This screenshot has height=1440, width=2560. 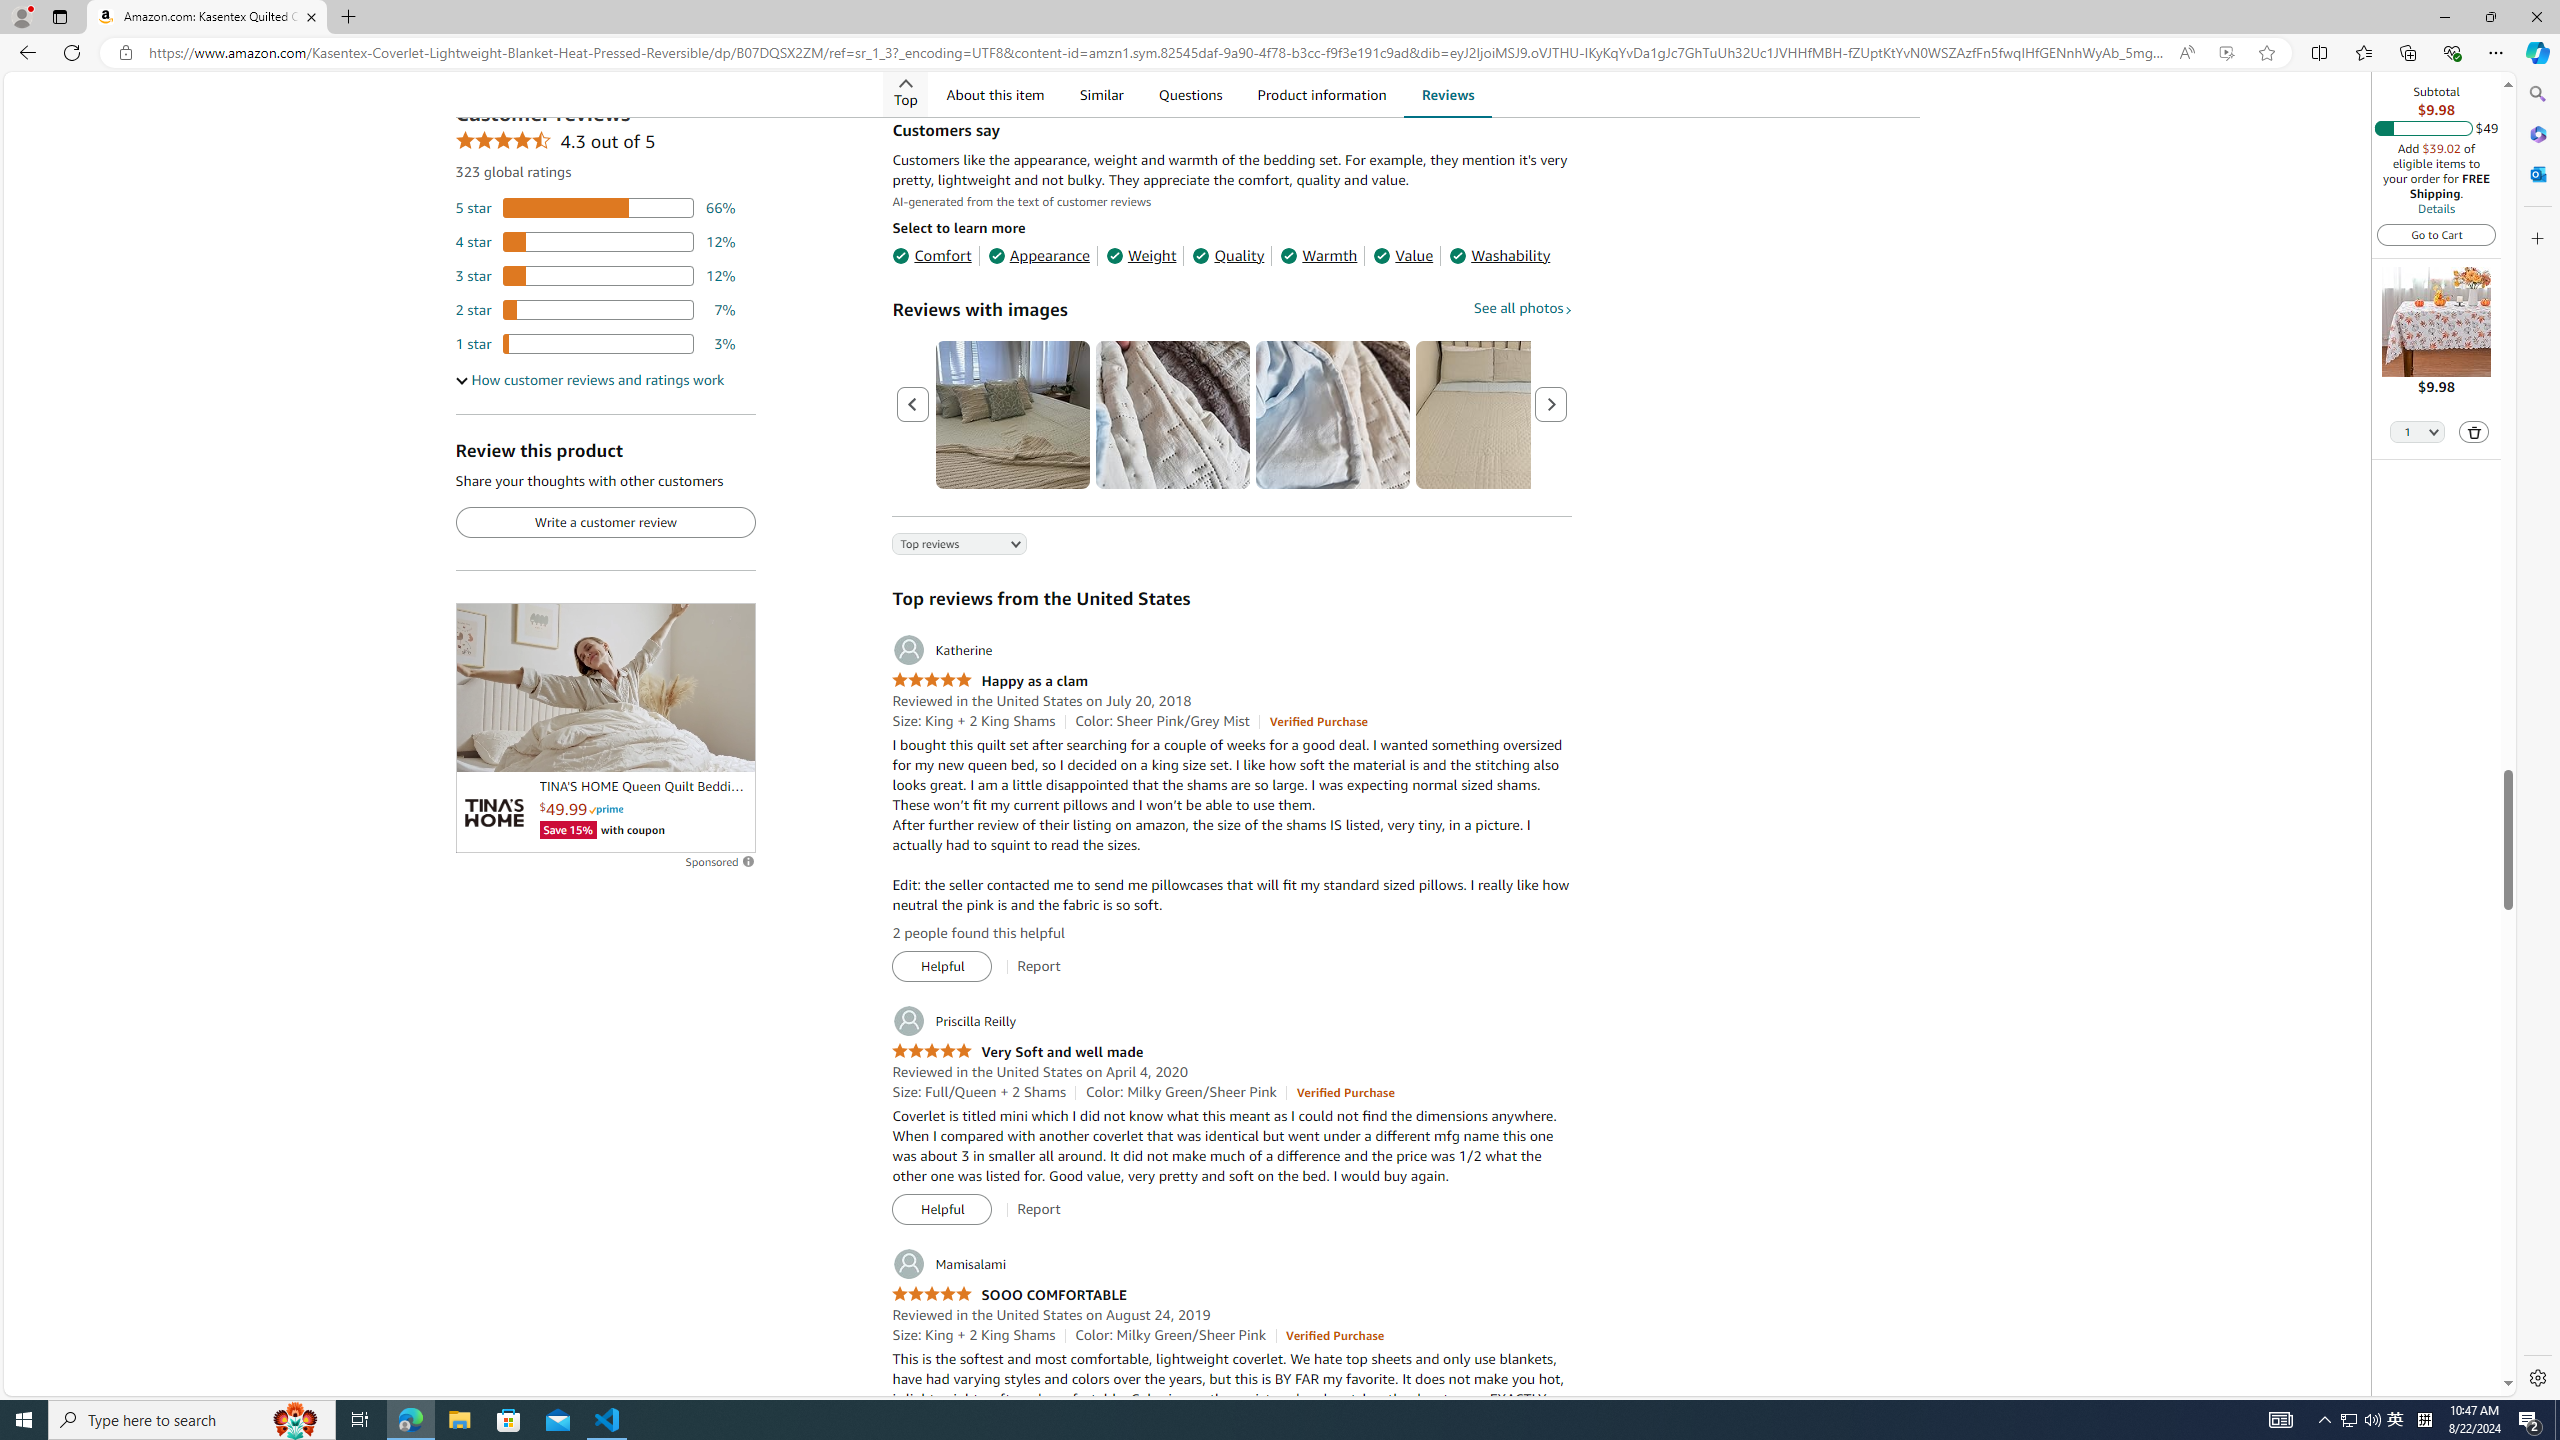 I want to click on How customer reviews and ratings work, so click(x=590, y=379).